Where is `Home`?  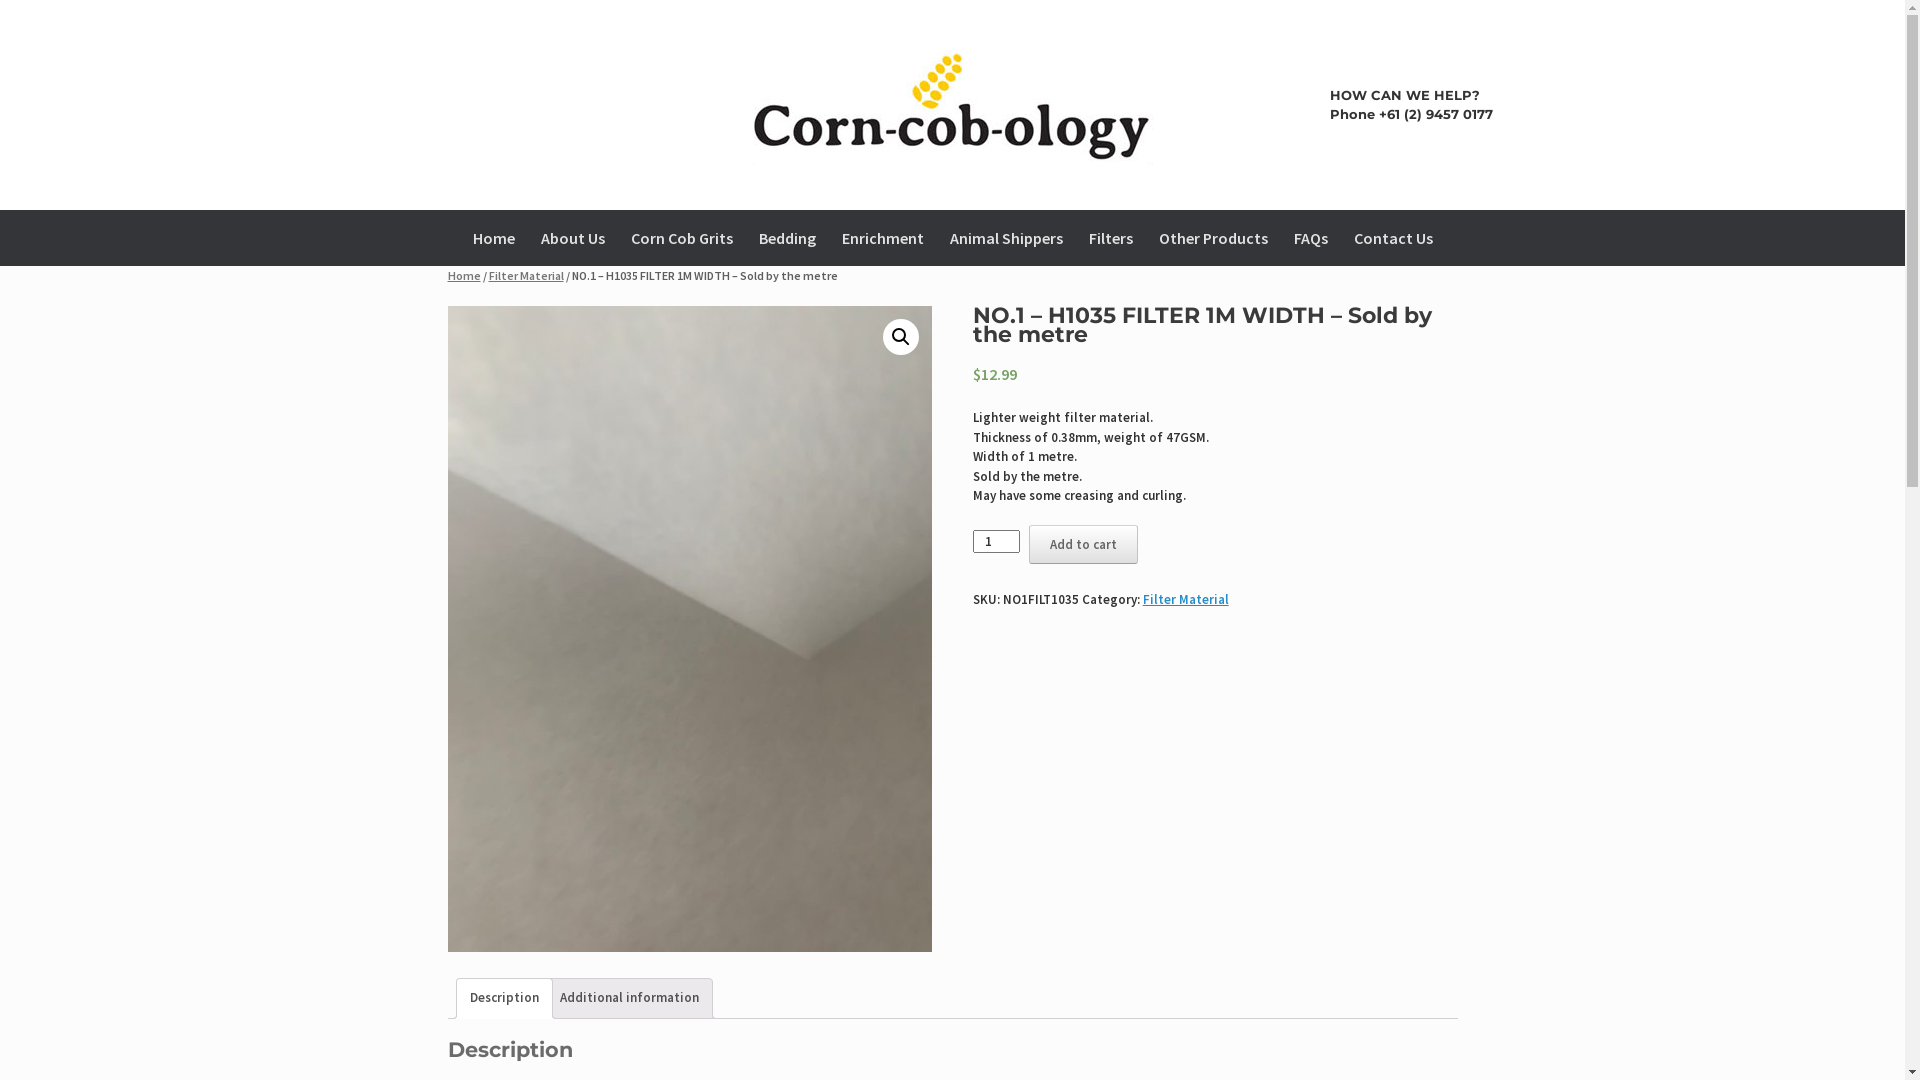 Home is located at coordinates (464, 276).